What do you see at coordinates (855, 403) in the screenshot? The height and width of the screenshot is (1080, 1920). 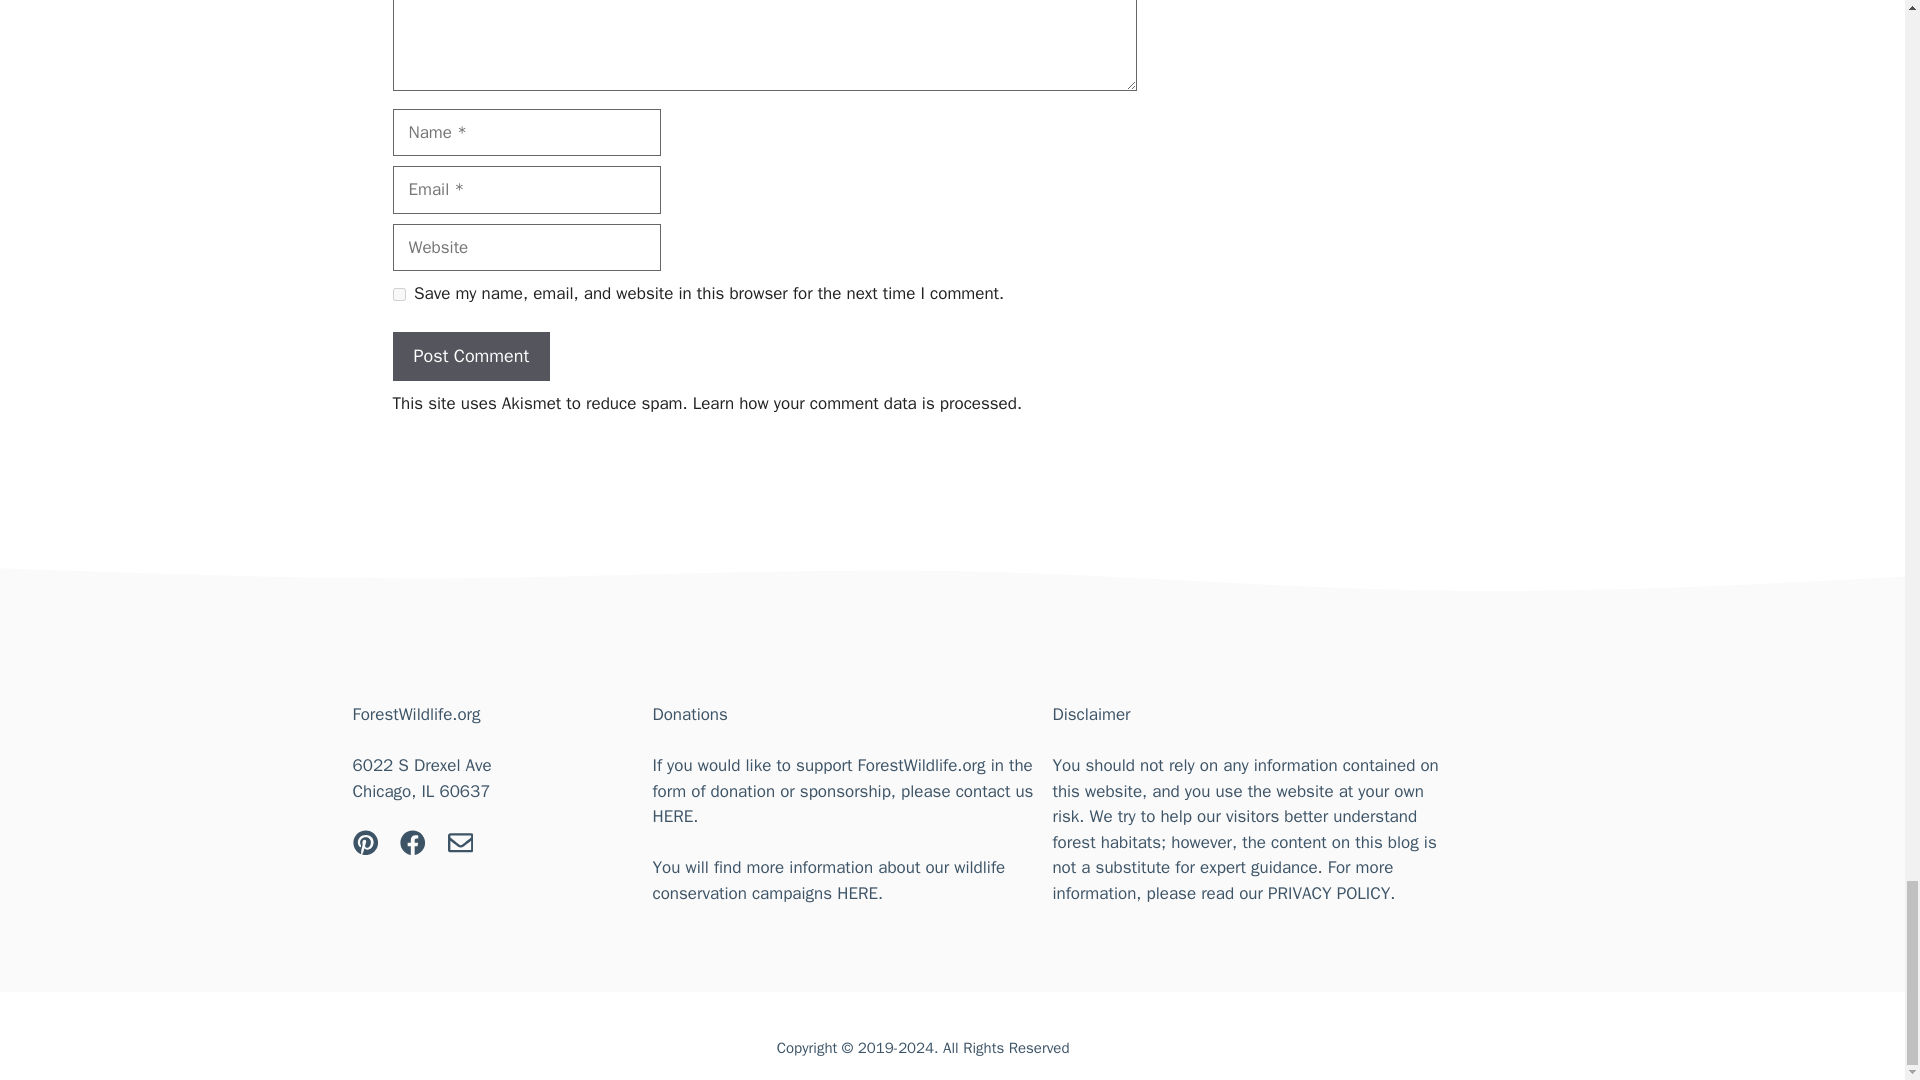 I see `Learn how your comment data is processed` at bounding box center [855, 403].